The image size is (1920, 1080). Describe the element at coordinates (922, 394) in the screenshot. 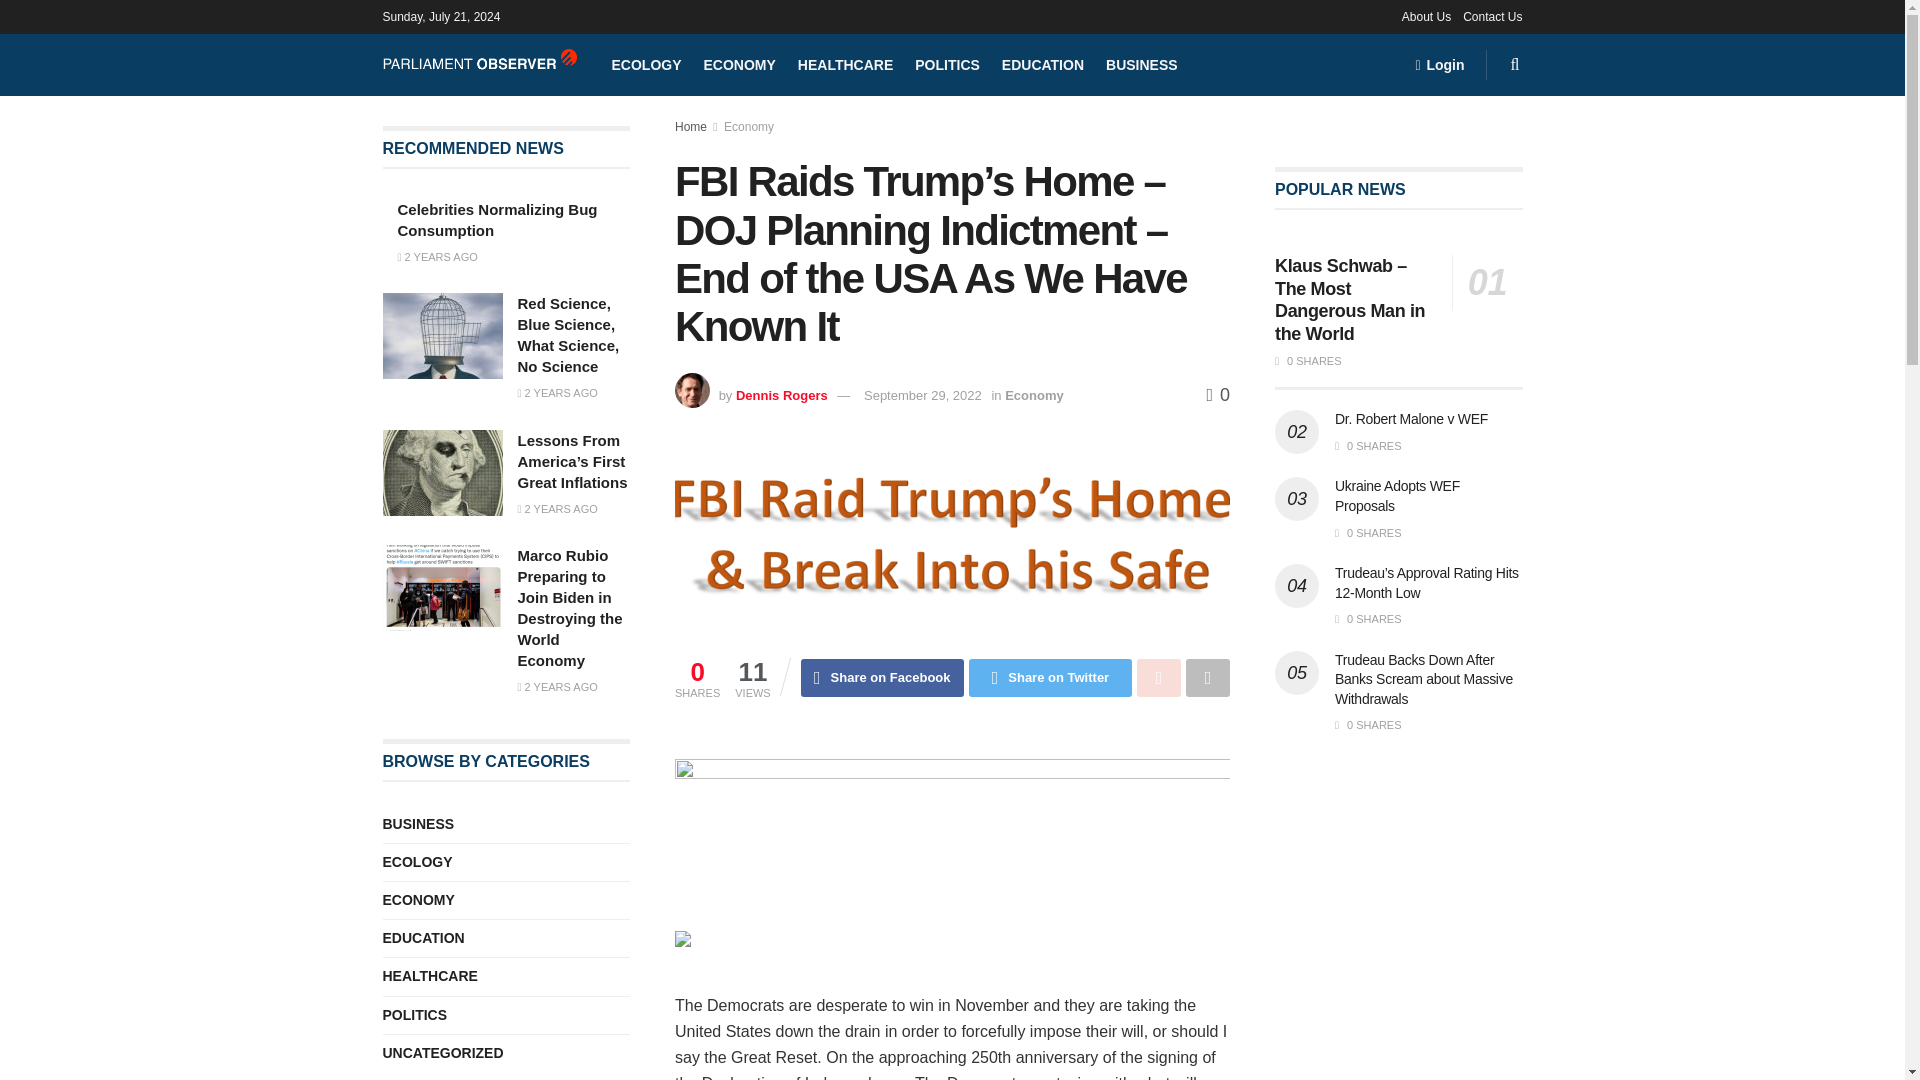

I see `September 29, 2022` at that location.